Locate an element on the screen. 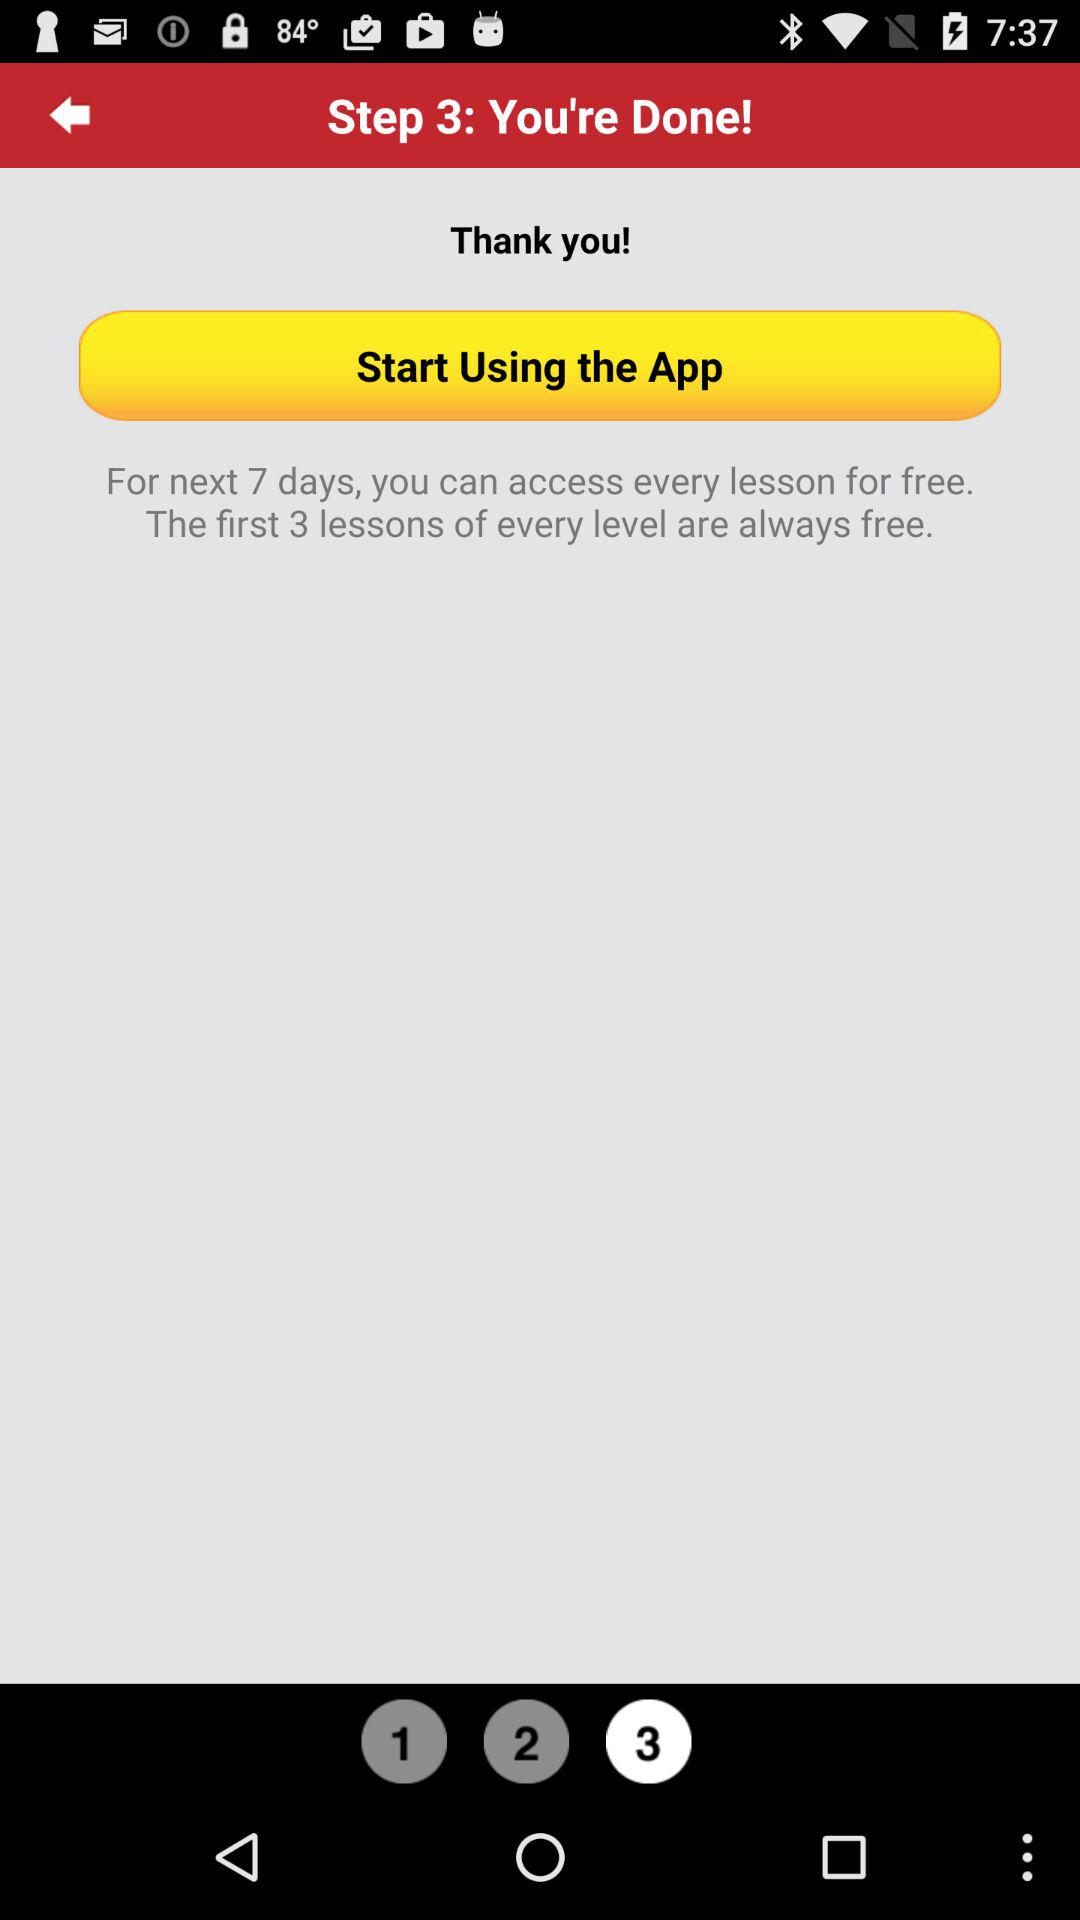 The width and height of the screenshot is (1080, 1920). click icon above thank you! icon is located at coordinates (70, 115).